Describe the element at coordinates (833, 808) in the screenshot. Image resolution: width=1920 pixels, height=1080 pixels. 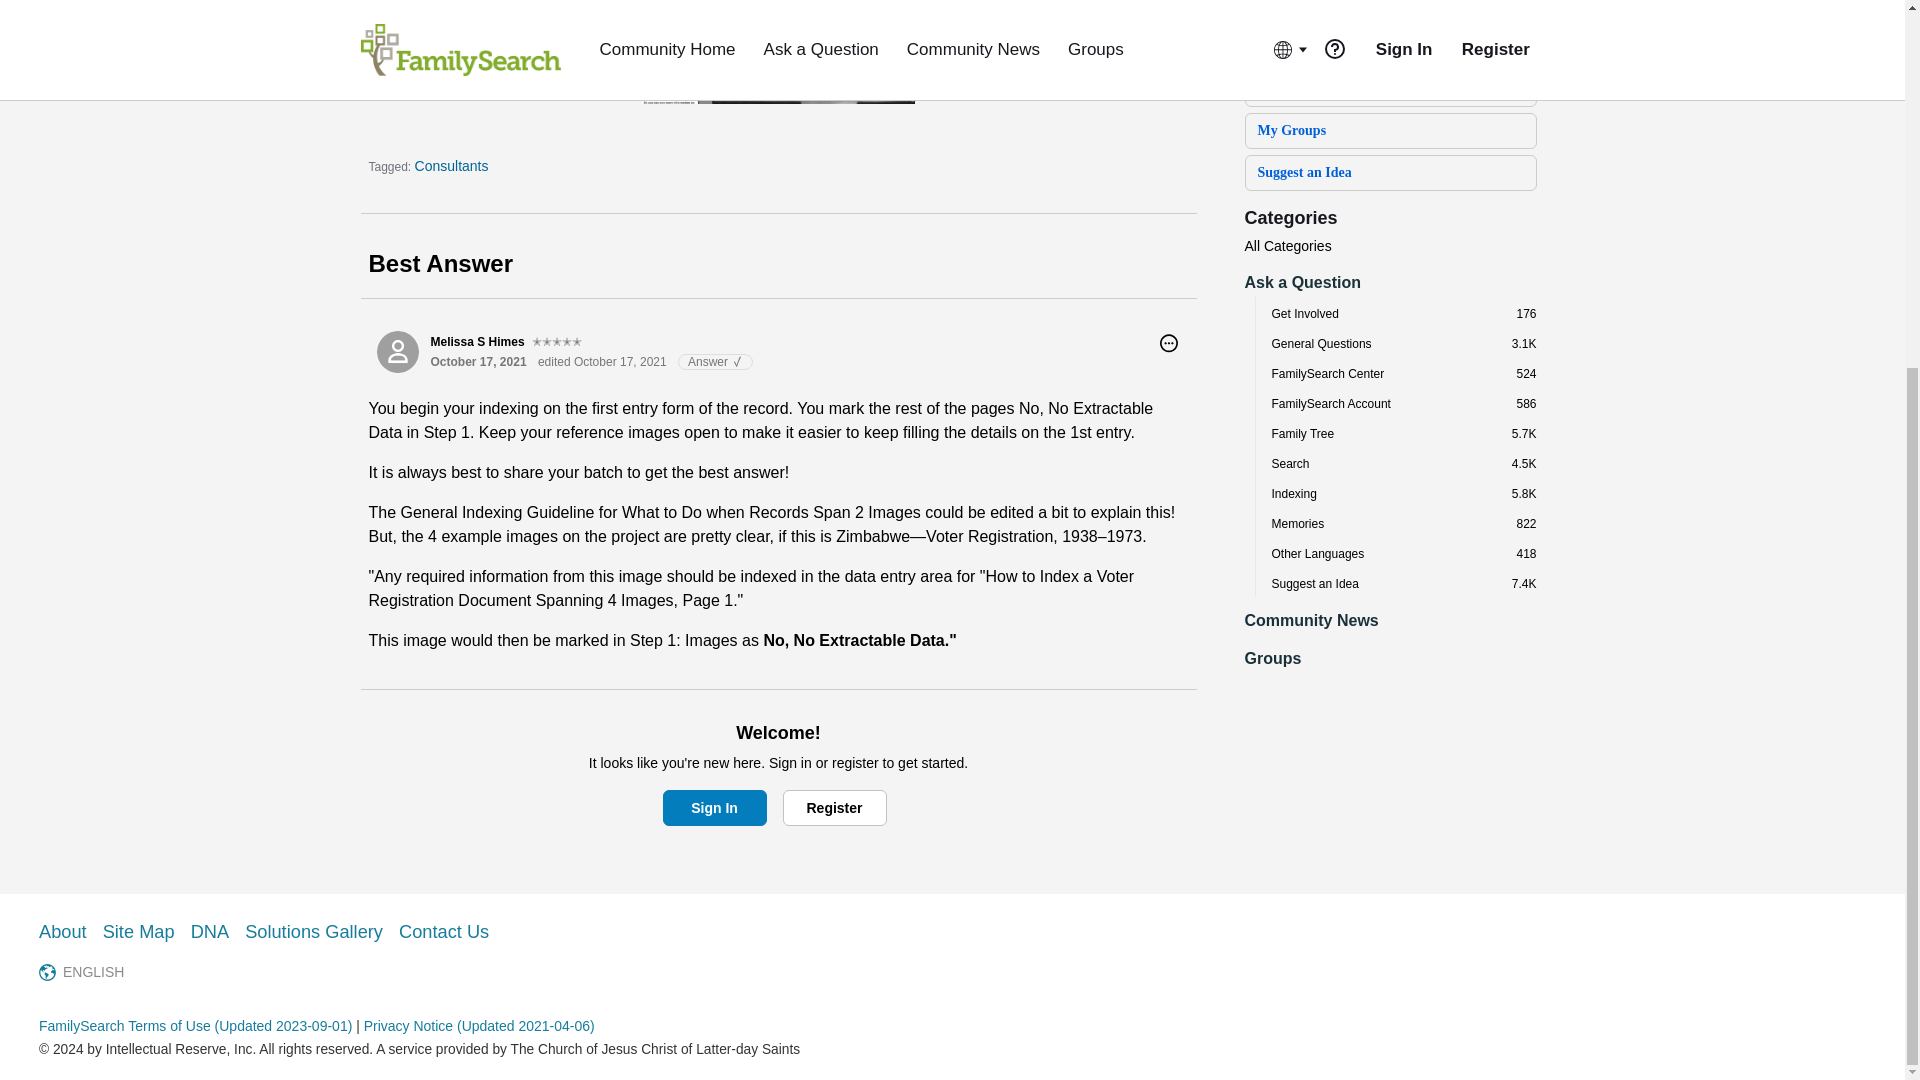
I see `Register` at that location.